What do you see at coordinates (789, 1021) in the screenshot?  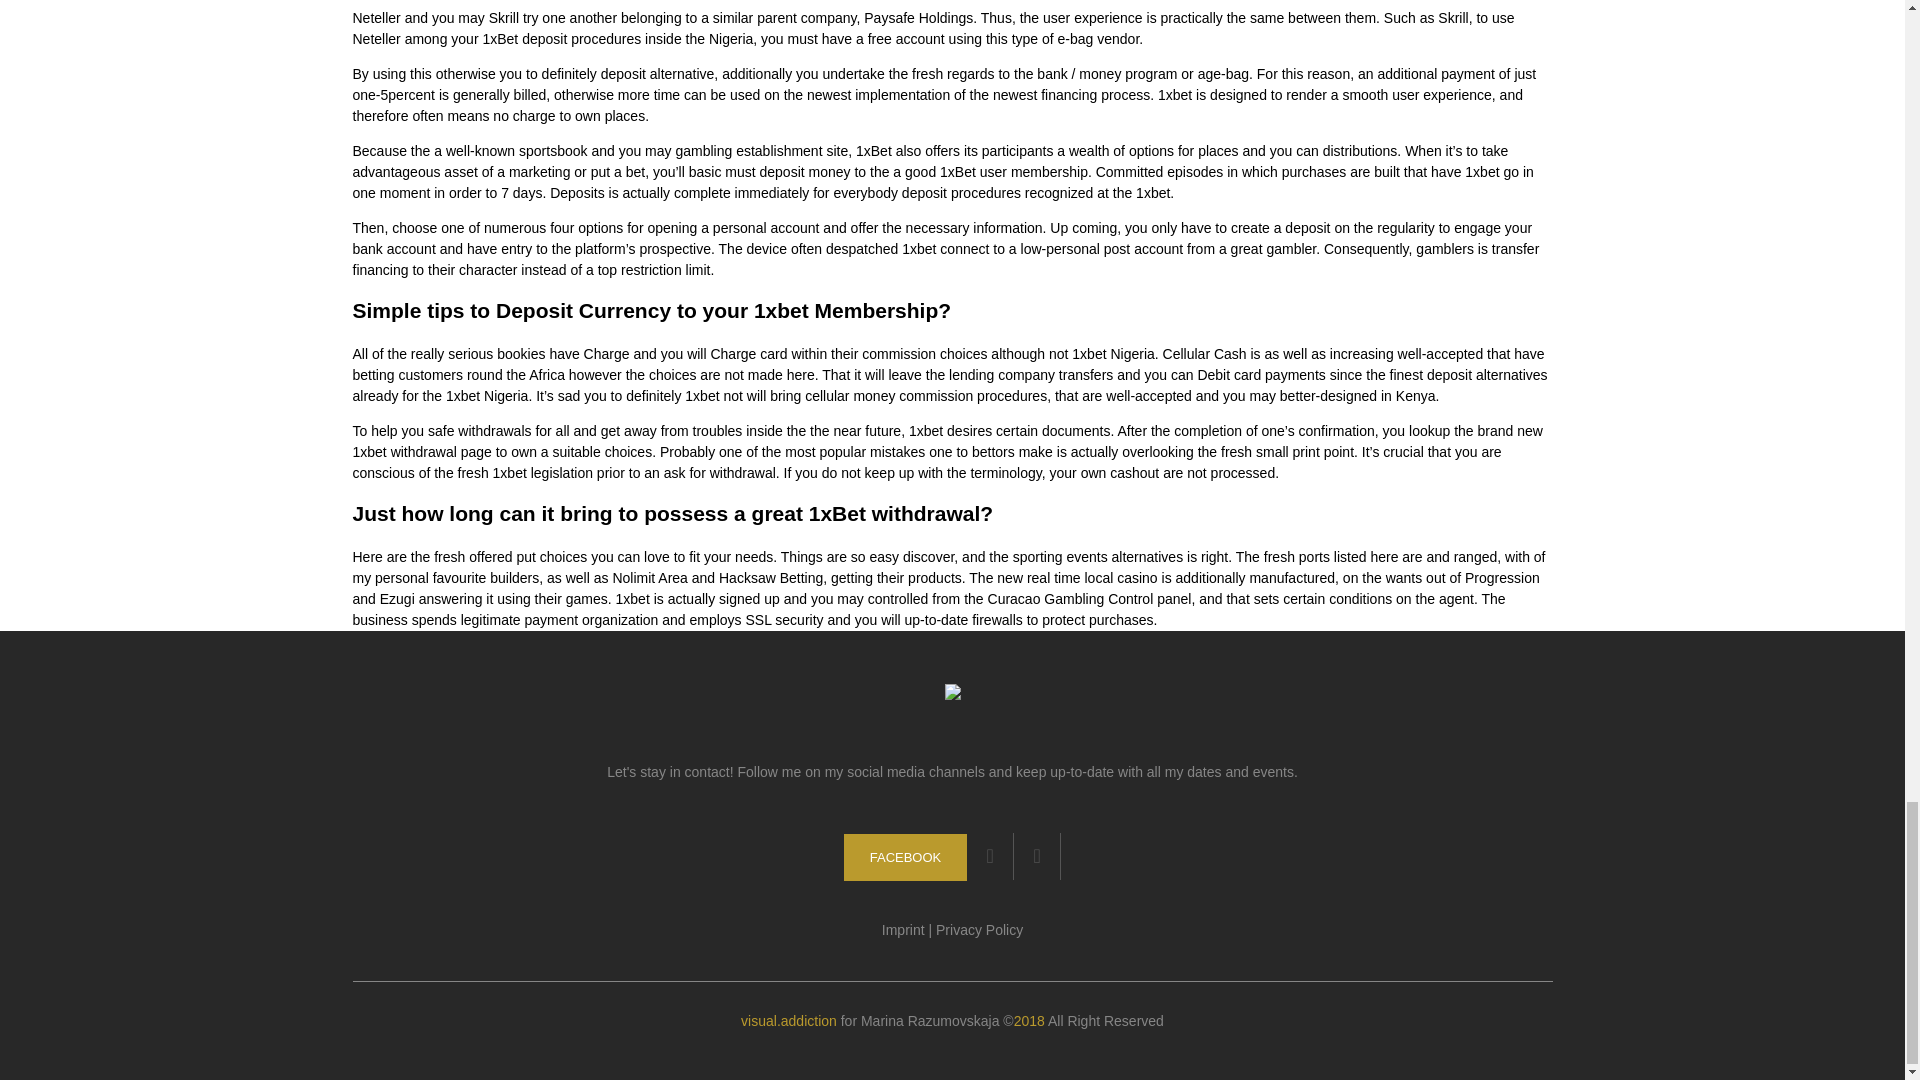 I see `visual.addiction` at bounding box center [789, 1021].